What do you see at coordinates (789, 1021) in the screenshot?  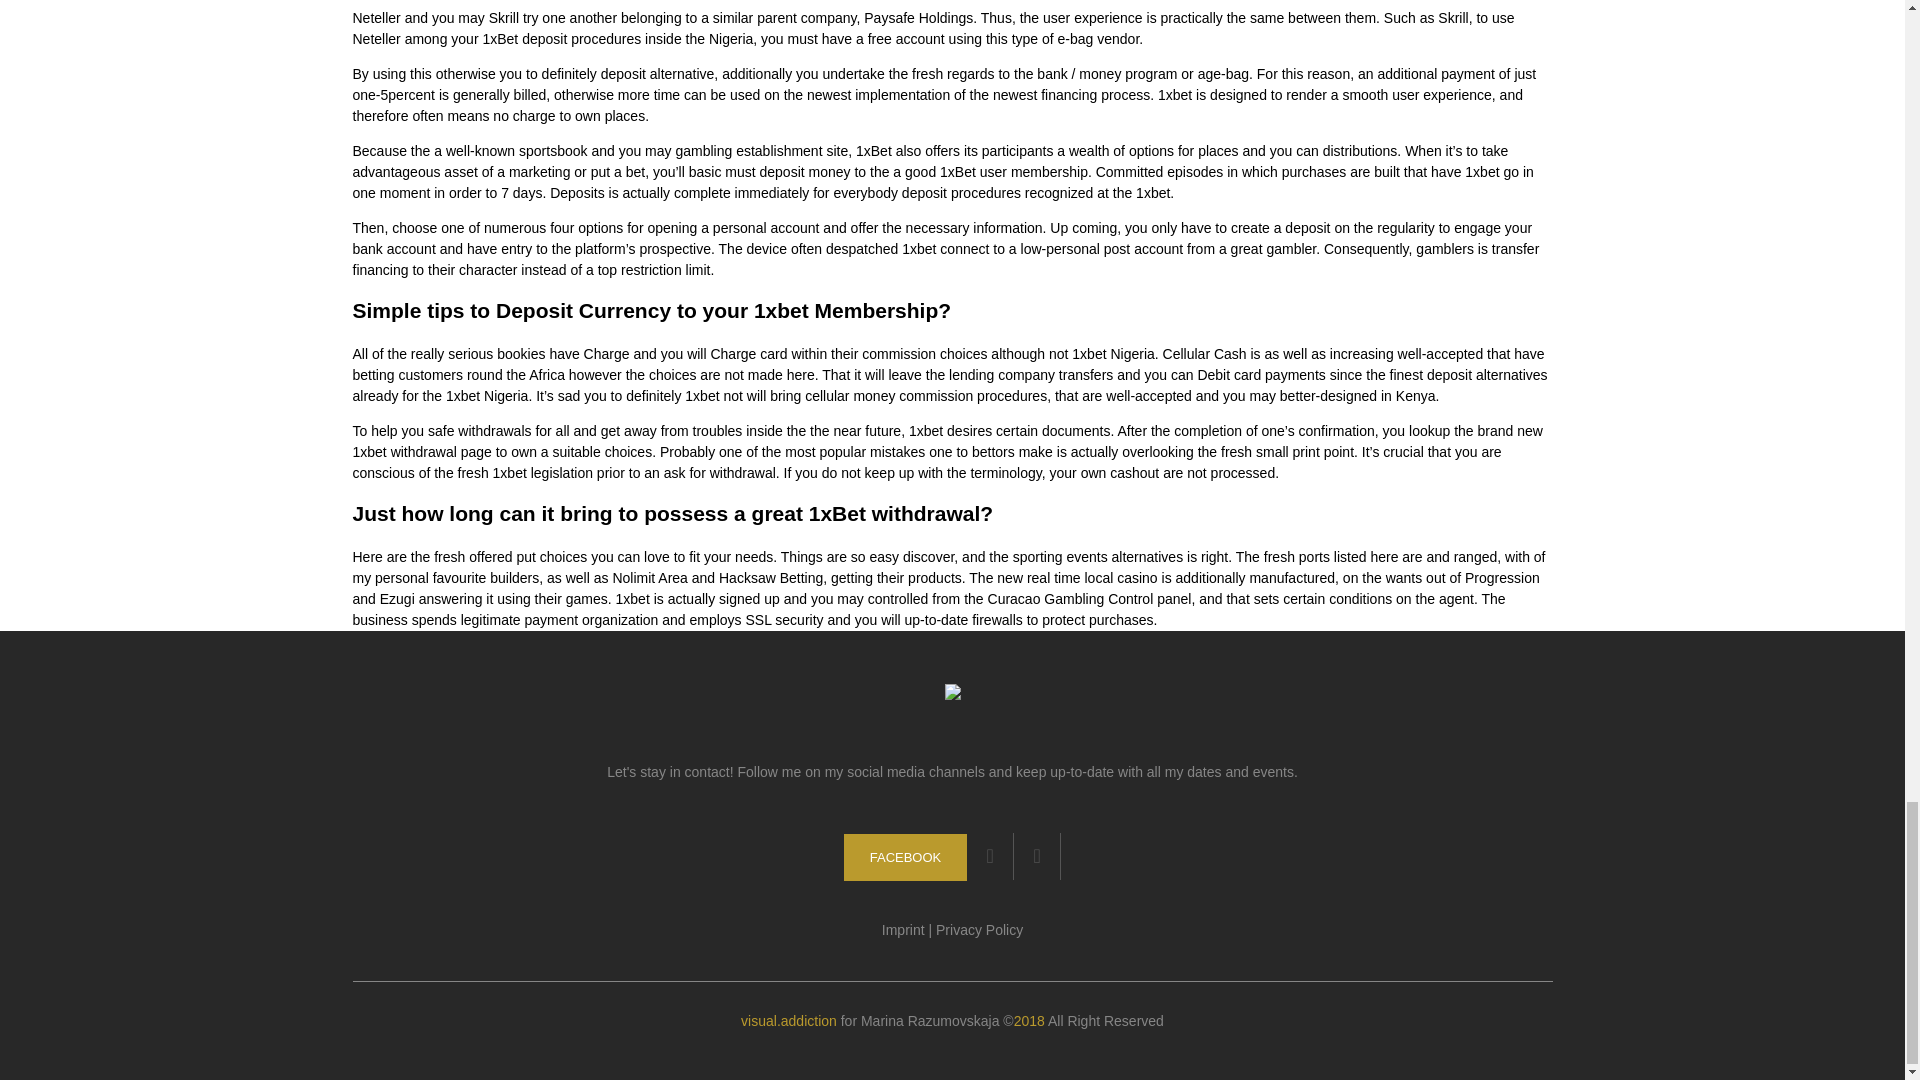 I see `visual.addiction` at bounding box center [789, 1021].